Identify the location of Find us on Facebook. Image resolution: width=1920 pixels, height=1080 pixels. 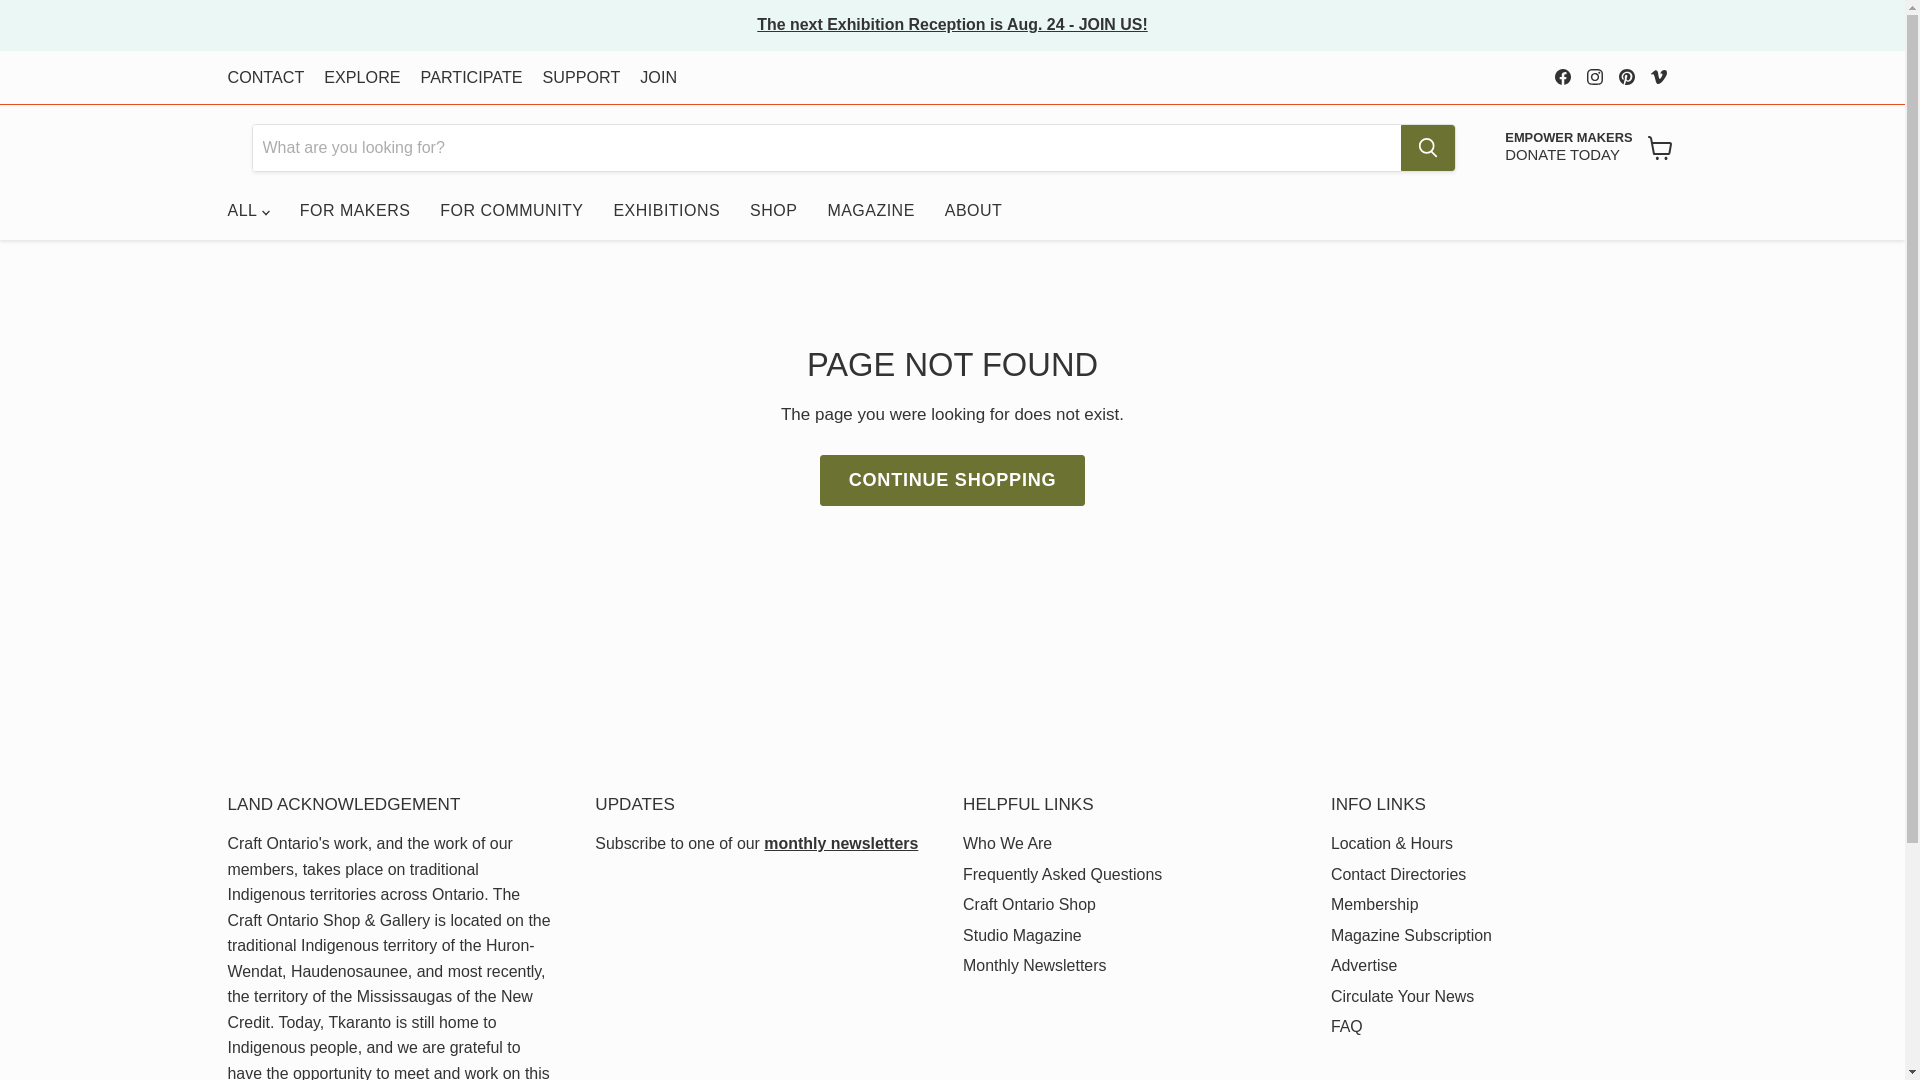
(266, 78).